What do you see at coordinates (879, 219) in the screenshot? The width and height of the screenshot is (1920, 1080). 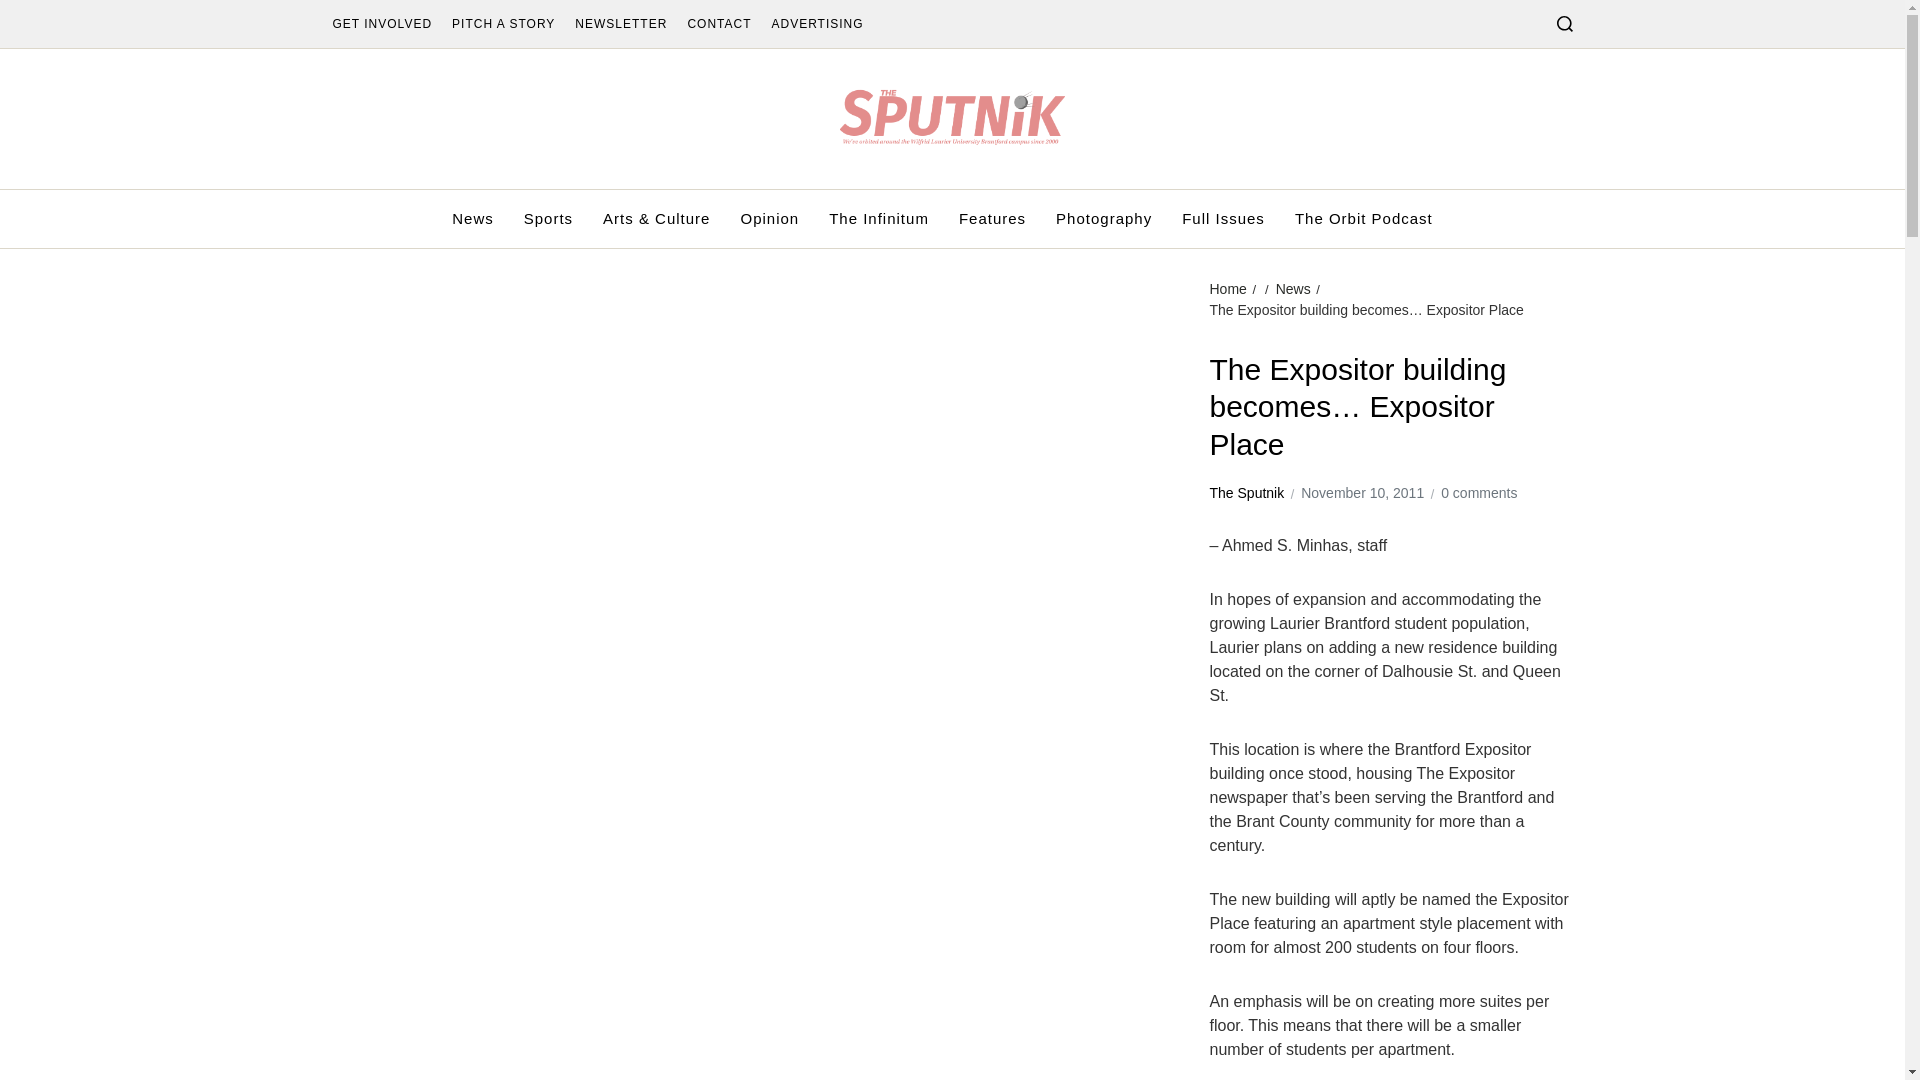 I see `The Infinitum` at bounding box center [879, 219].